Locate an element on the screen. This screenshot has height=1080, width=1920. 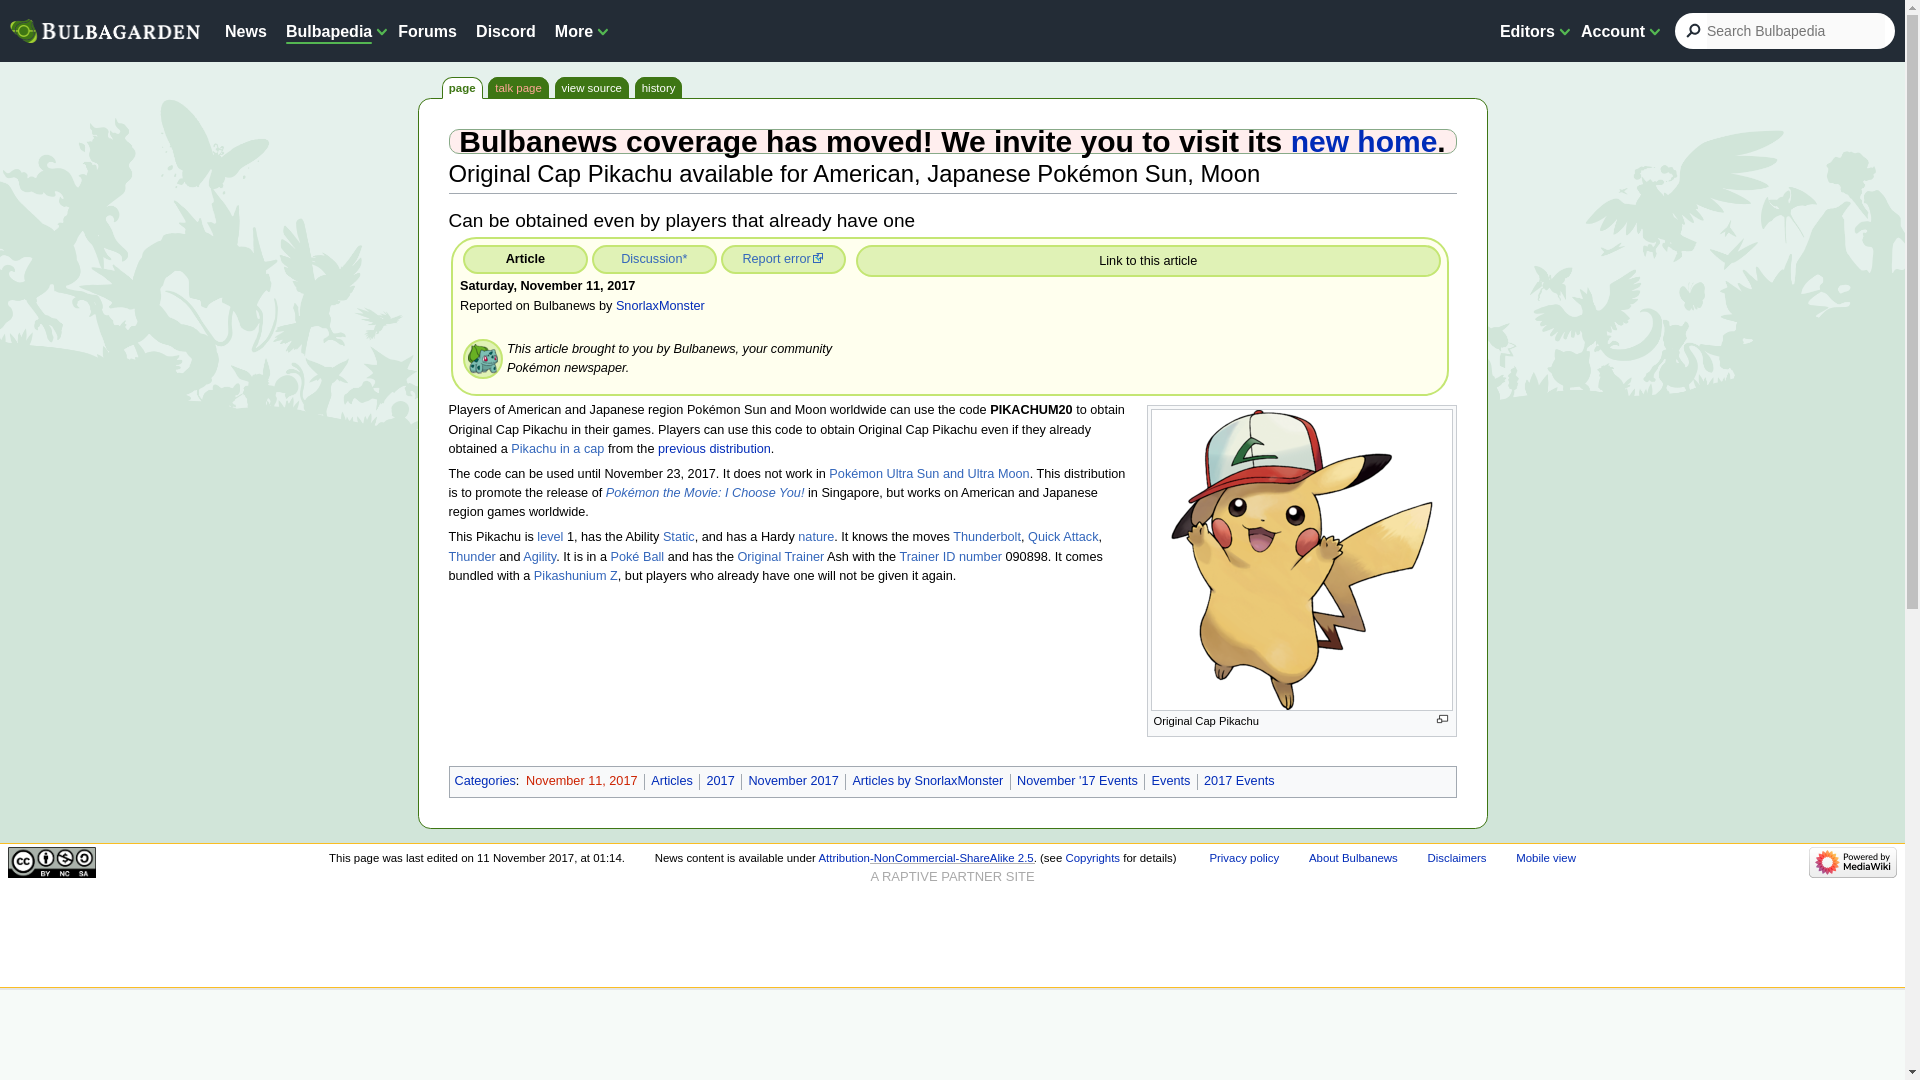
User:SnorlaxMonster is located at coordinates (660, 306).